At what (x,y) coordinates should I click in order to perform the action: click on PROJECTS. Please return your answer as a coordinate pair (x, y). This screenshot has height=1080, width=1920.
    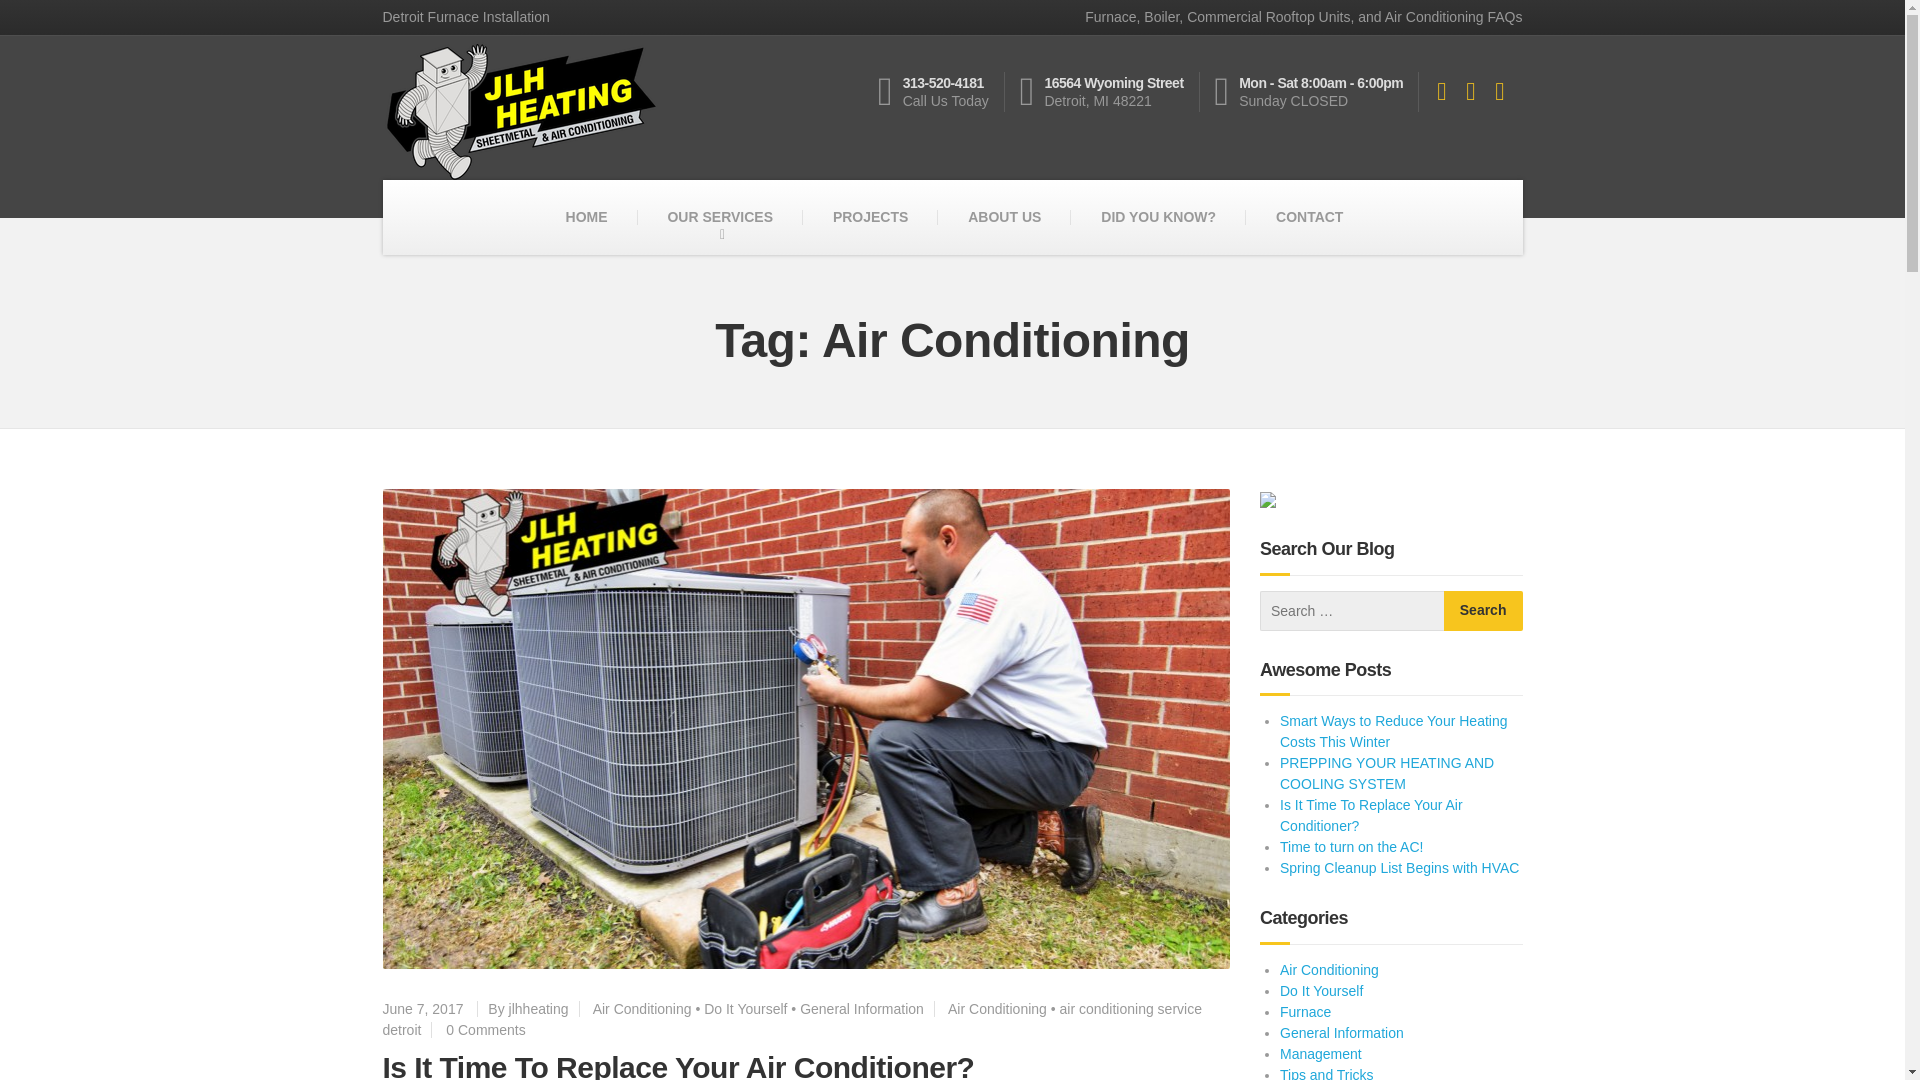
    Looking at the image, I should click on (678, 1064).